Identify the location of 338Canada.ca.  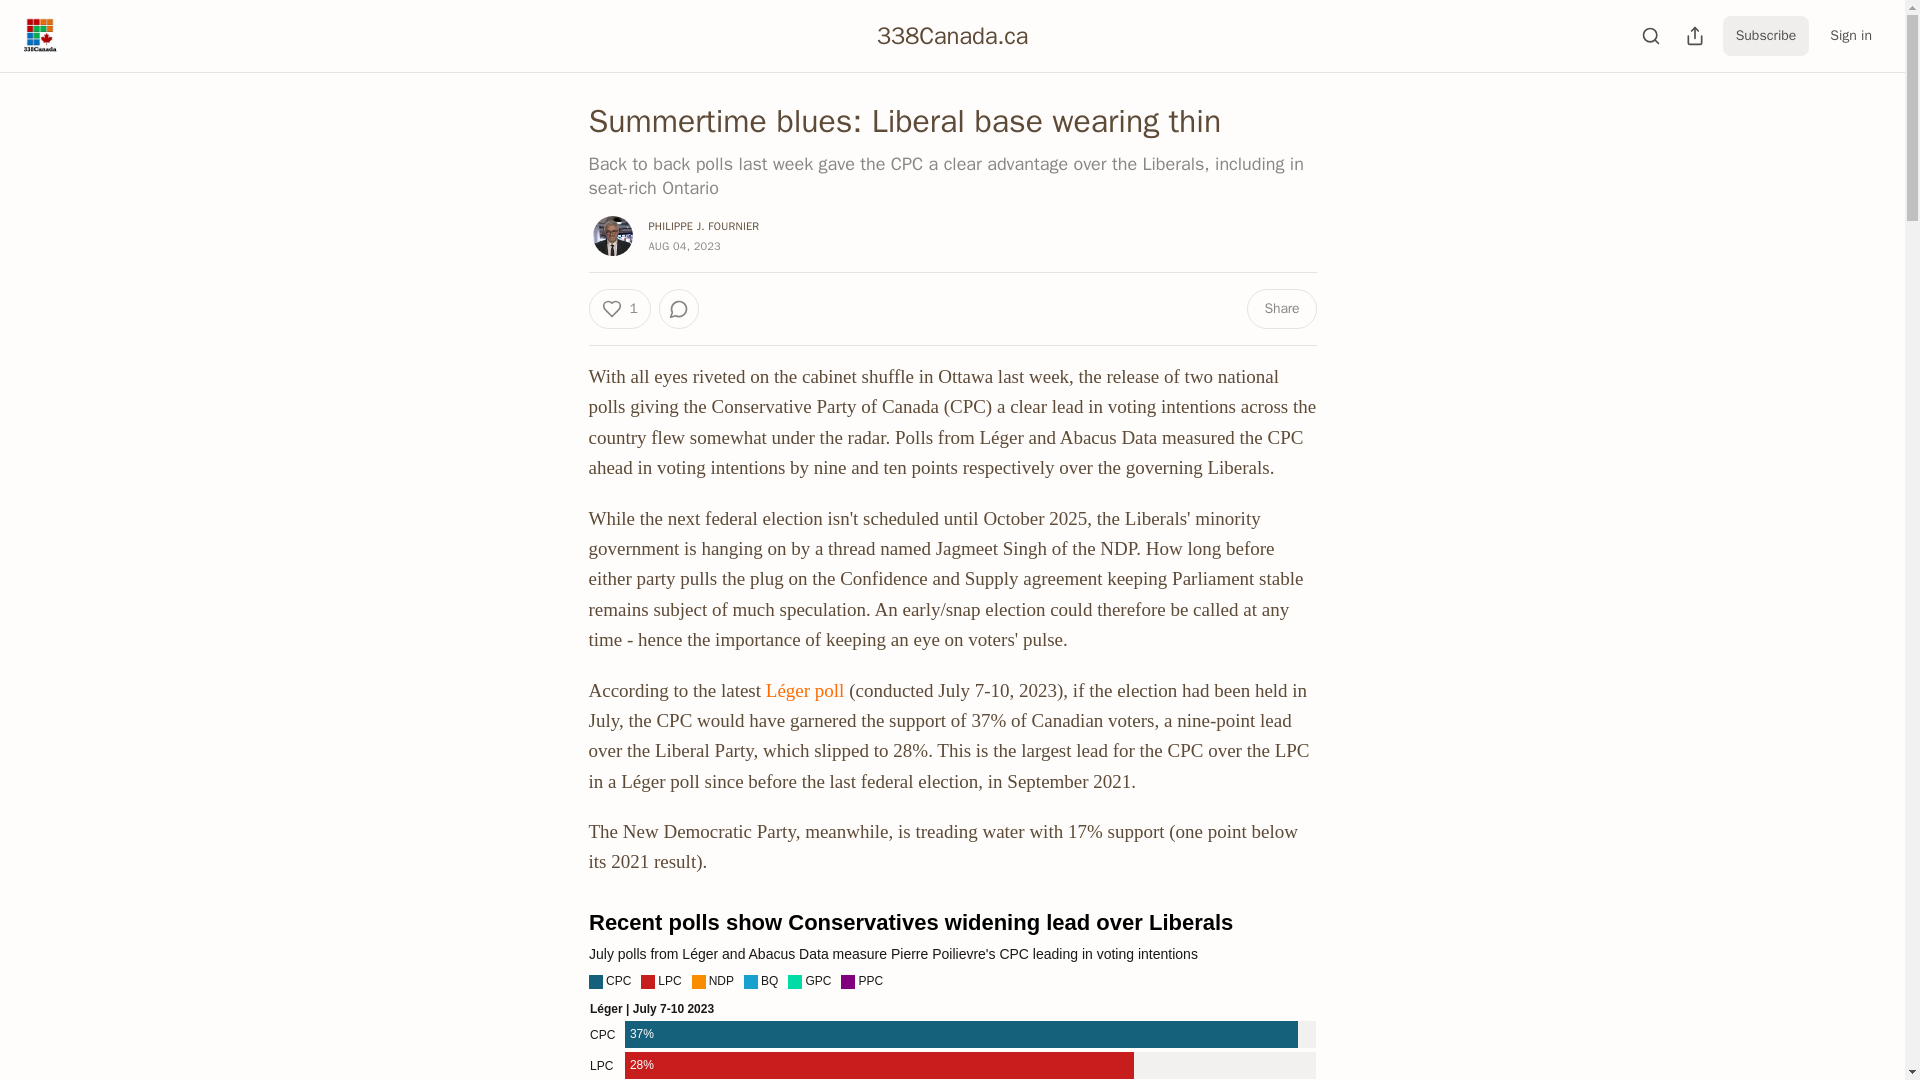
(953, 35).